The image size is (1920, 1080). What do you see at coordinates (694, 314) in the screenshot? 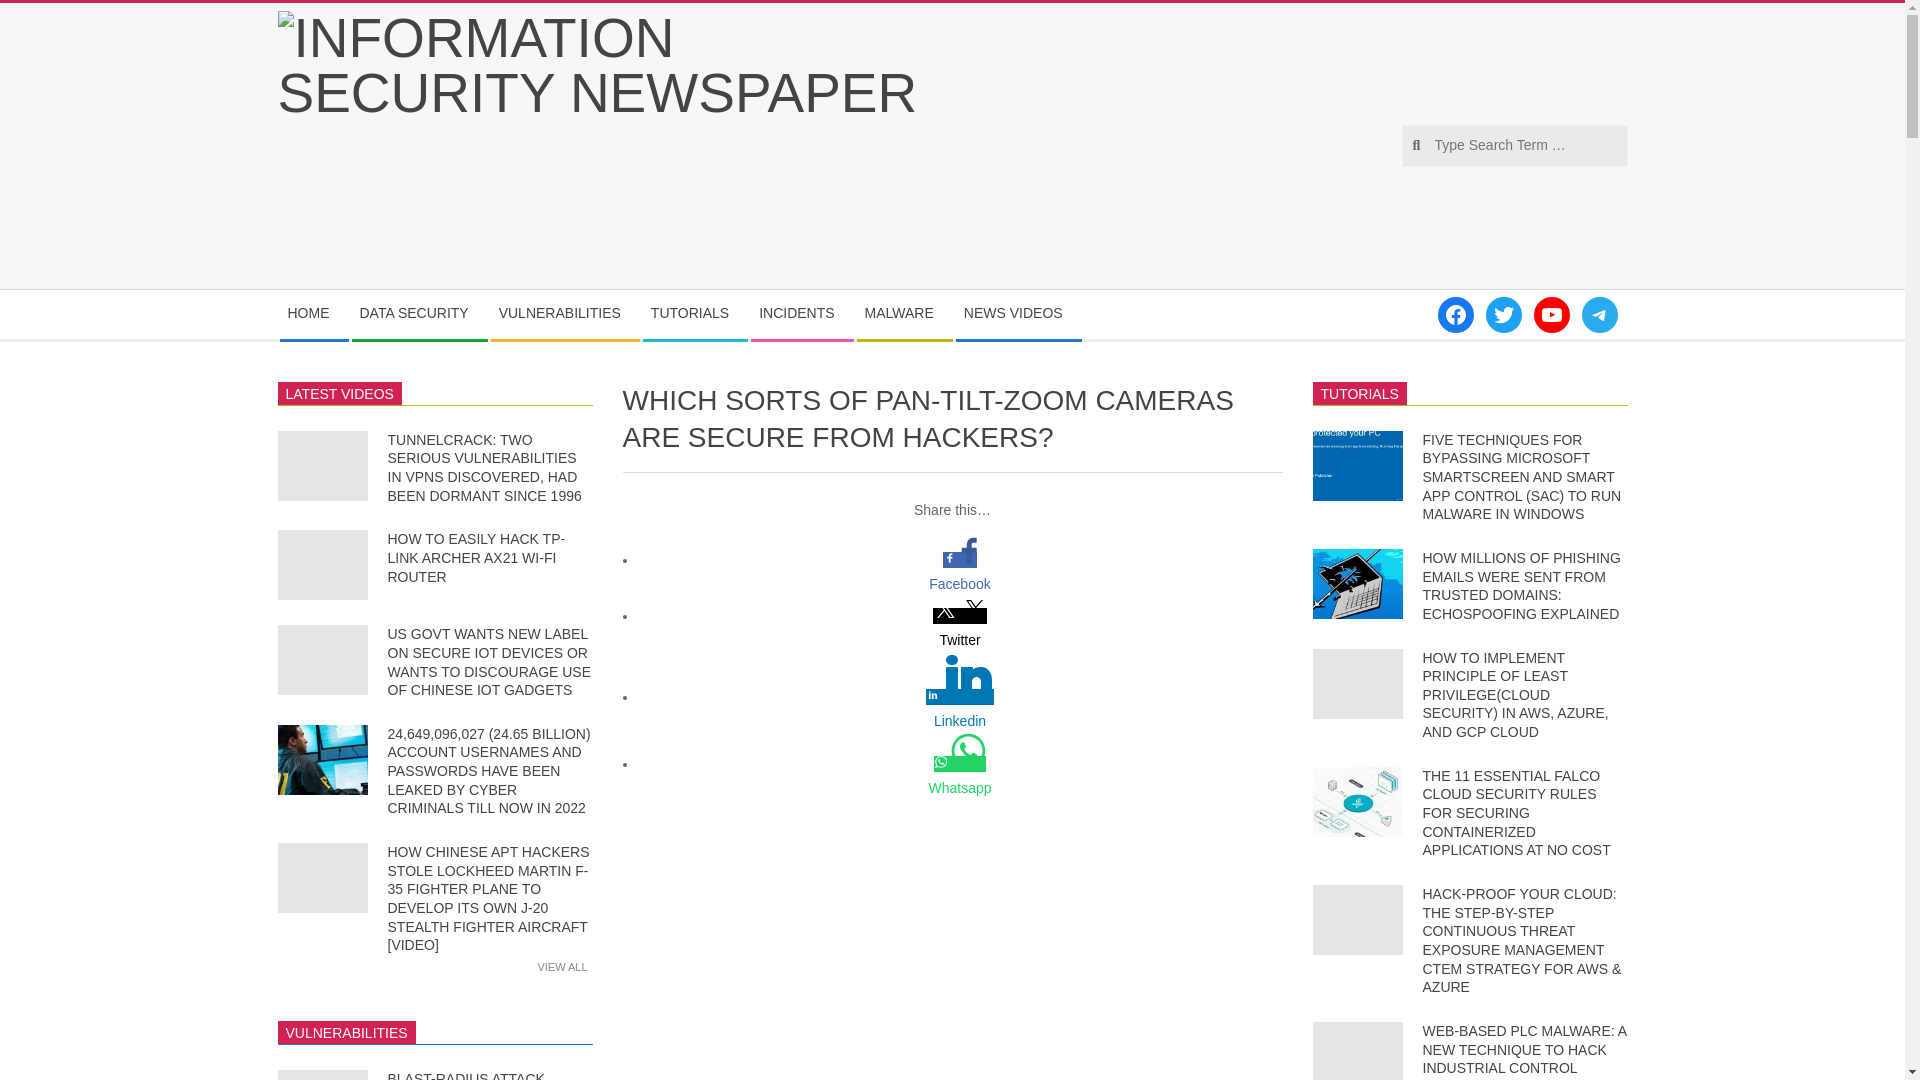
I see `TUTORIALS` at bounding box center [694, 314].